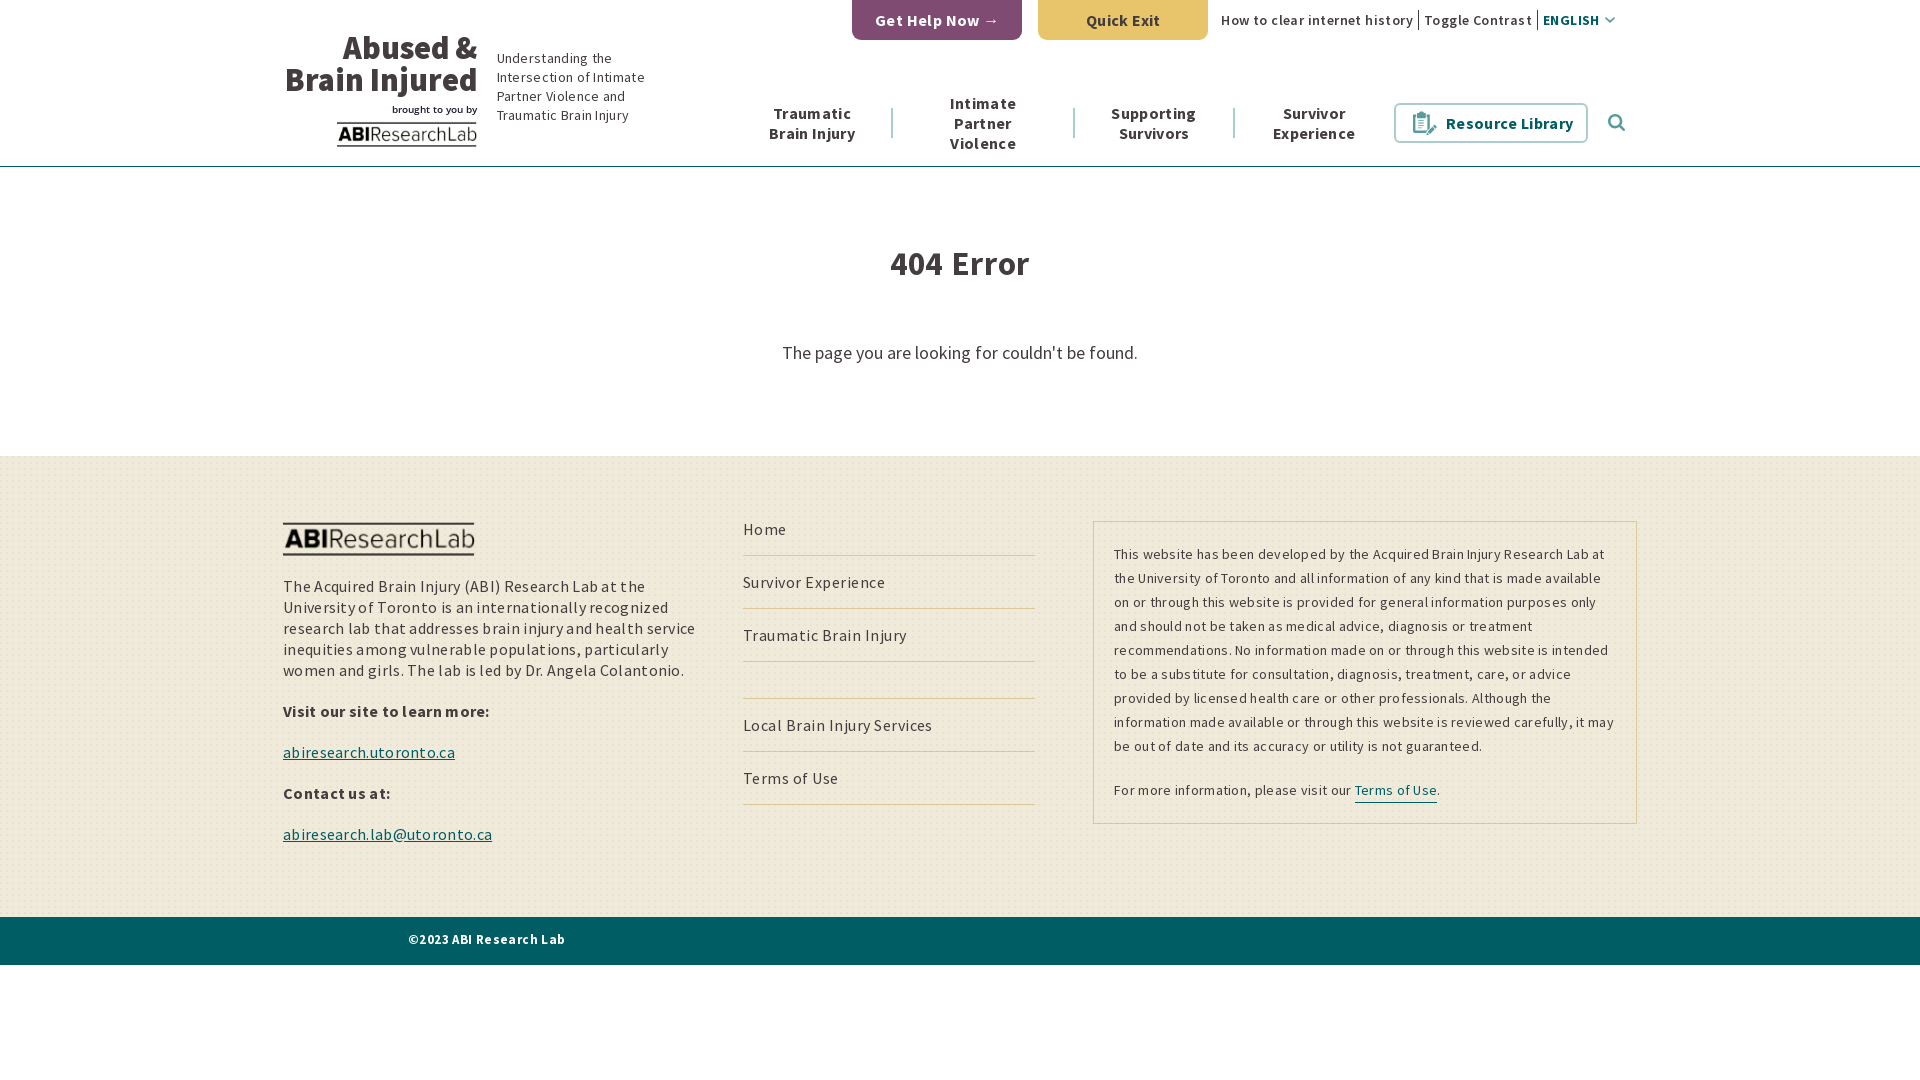 The height and width of the screenshot is (1080, 1920). What do you see at coordinates (983, 123) in the screenshot?
I see `Intimate Partner Violence` at bounding box center [983, 123].